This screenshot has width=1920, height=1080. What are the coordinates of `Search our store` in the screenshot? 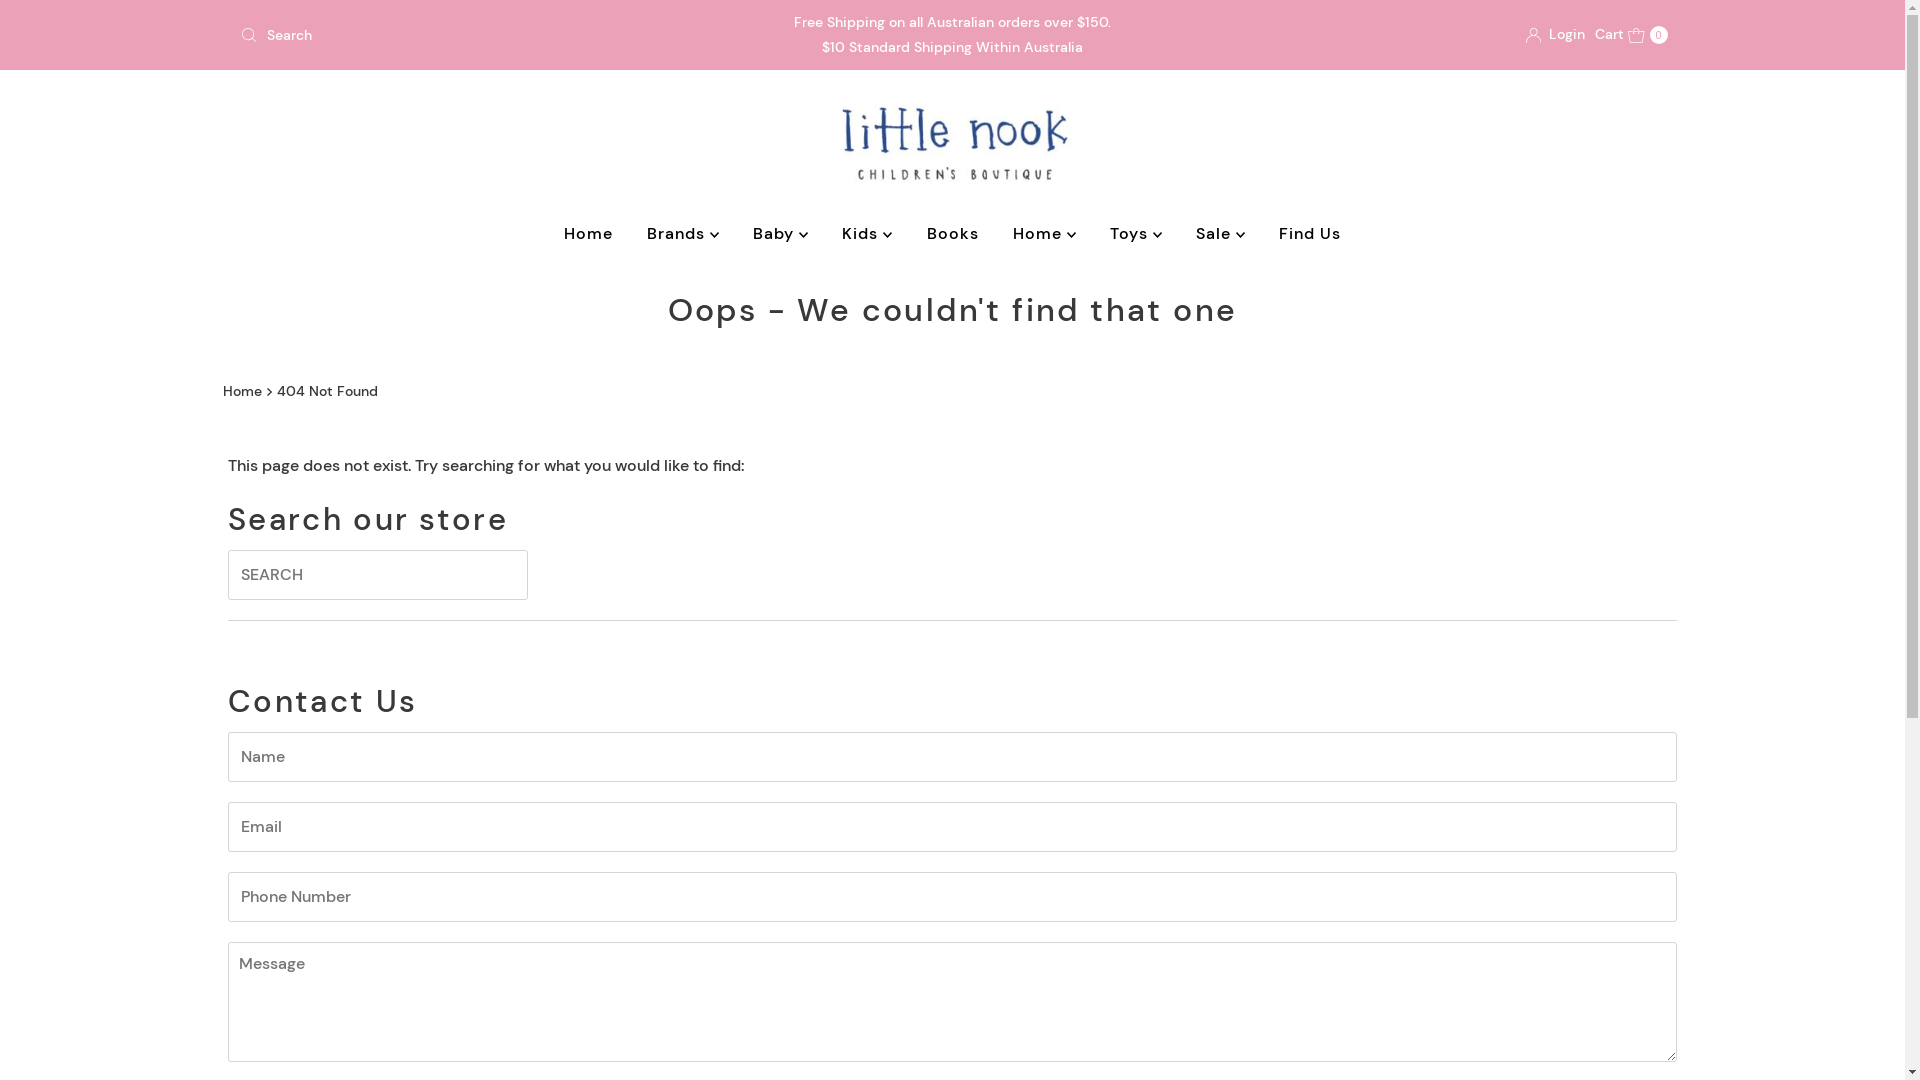 It's located at (378, 575).